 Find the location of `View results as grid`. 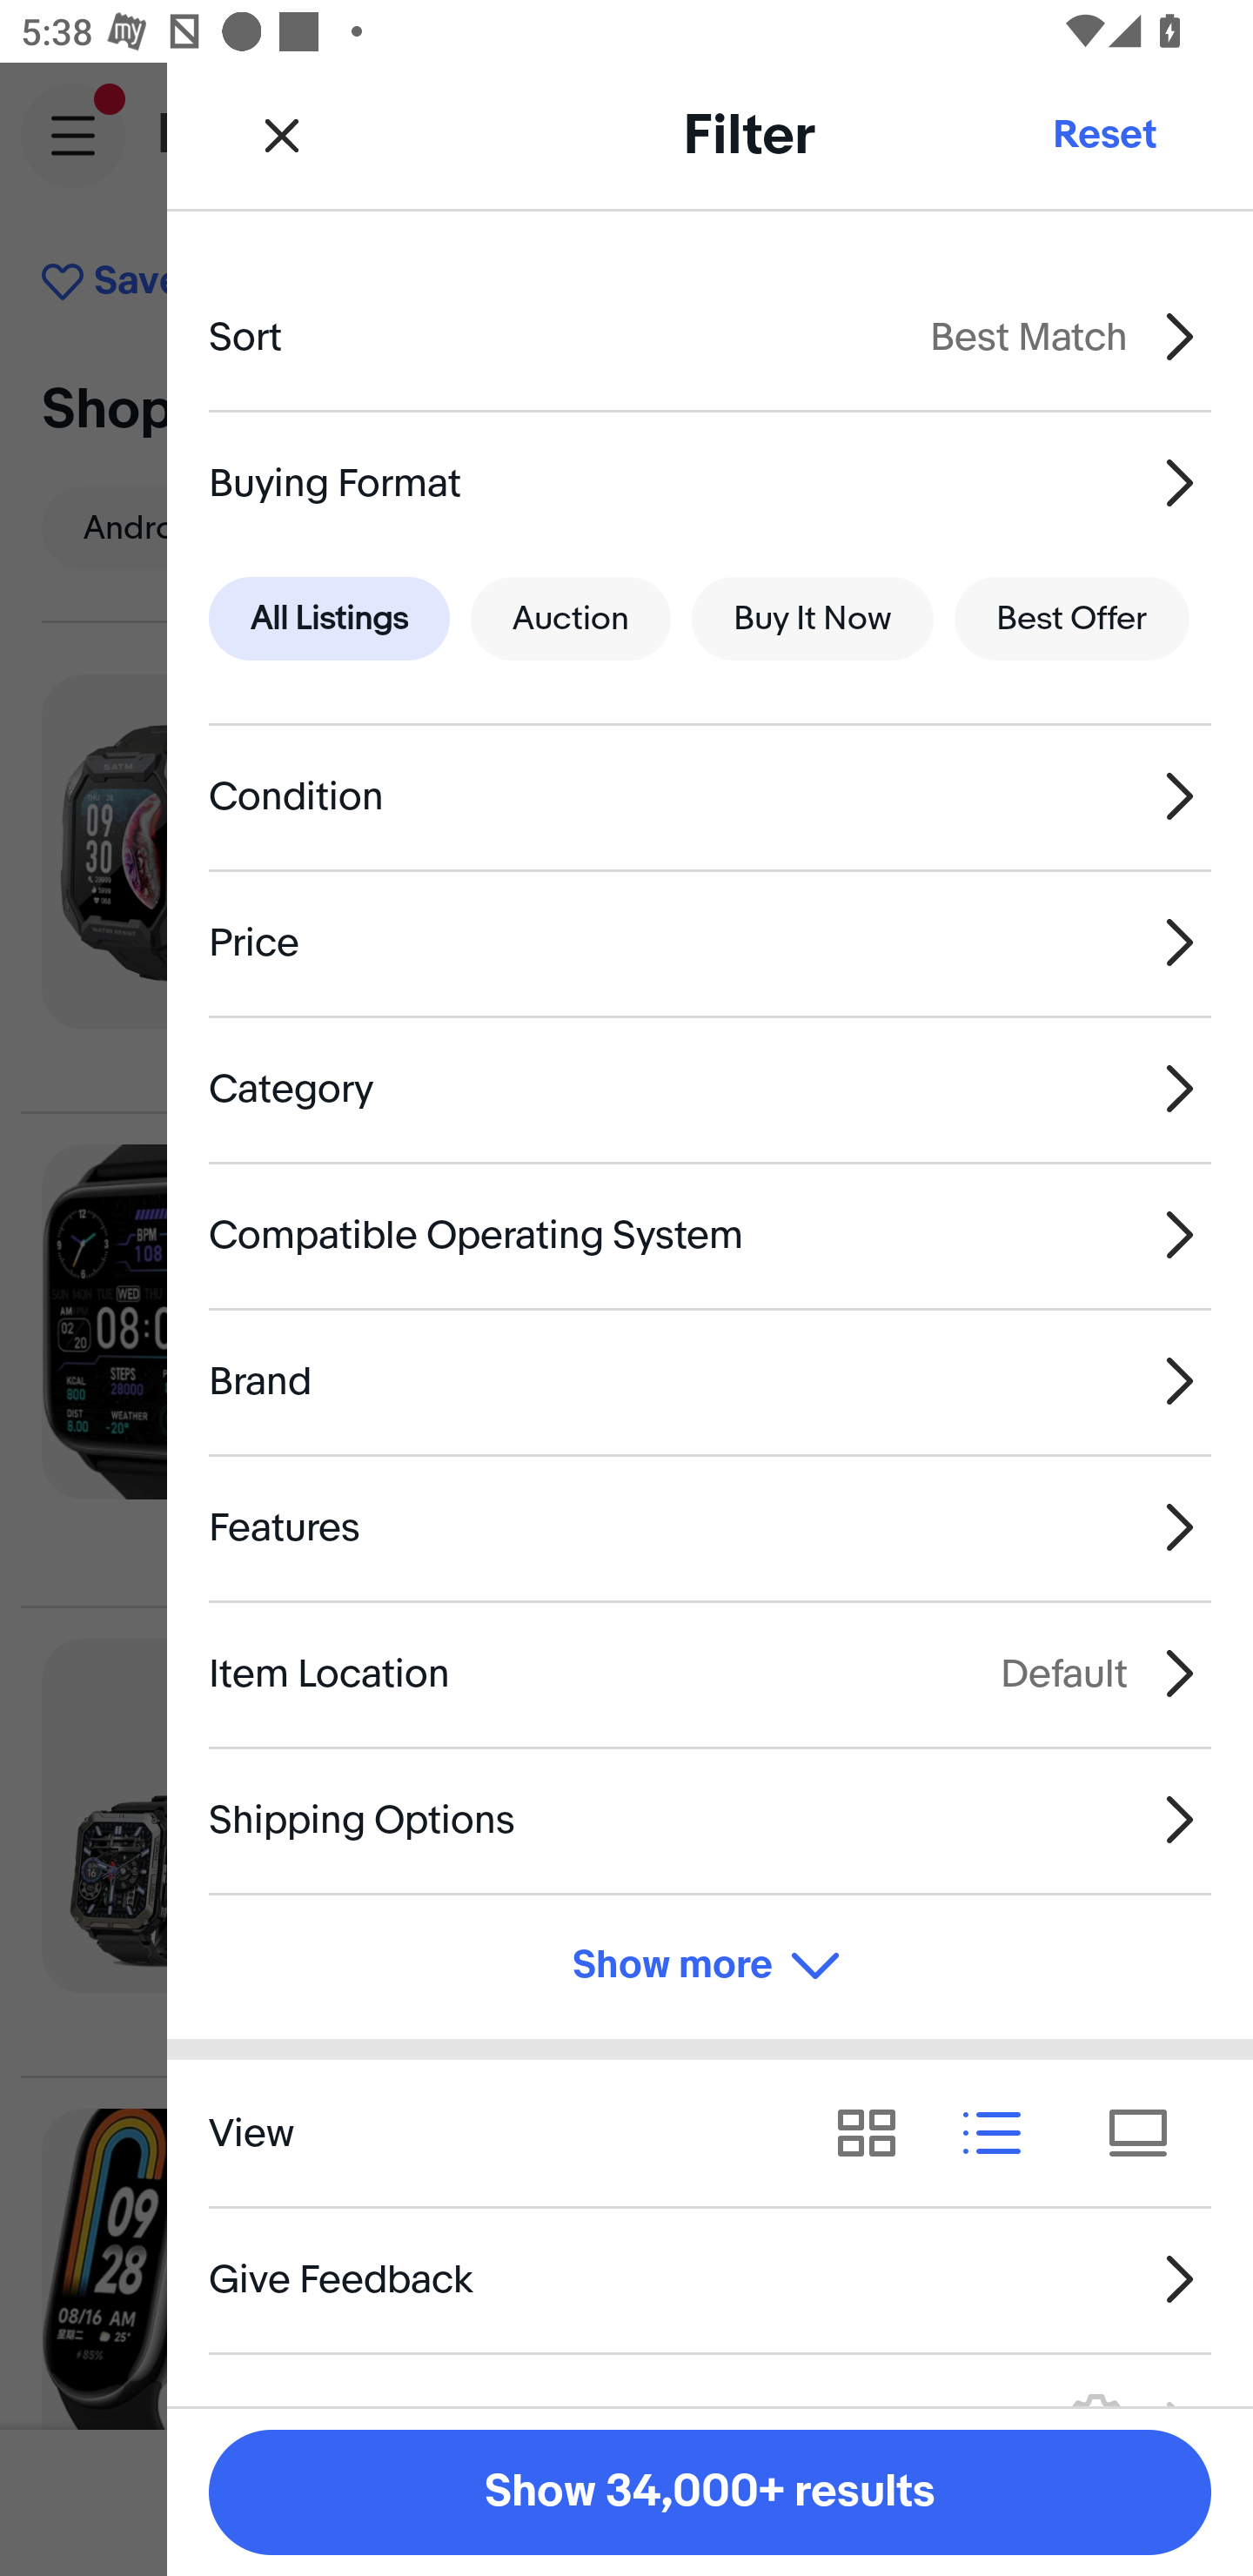

View results as grid is located at coordinates (877, 2132).